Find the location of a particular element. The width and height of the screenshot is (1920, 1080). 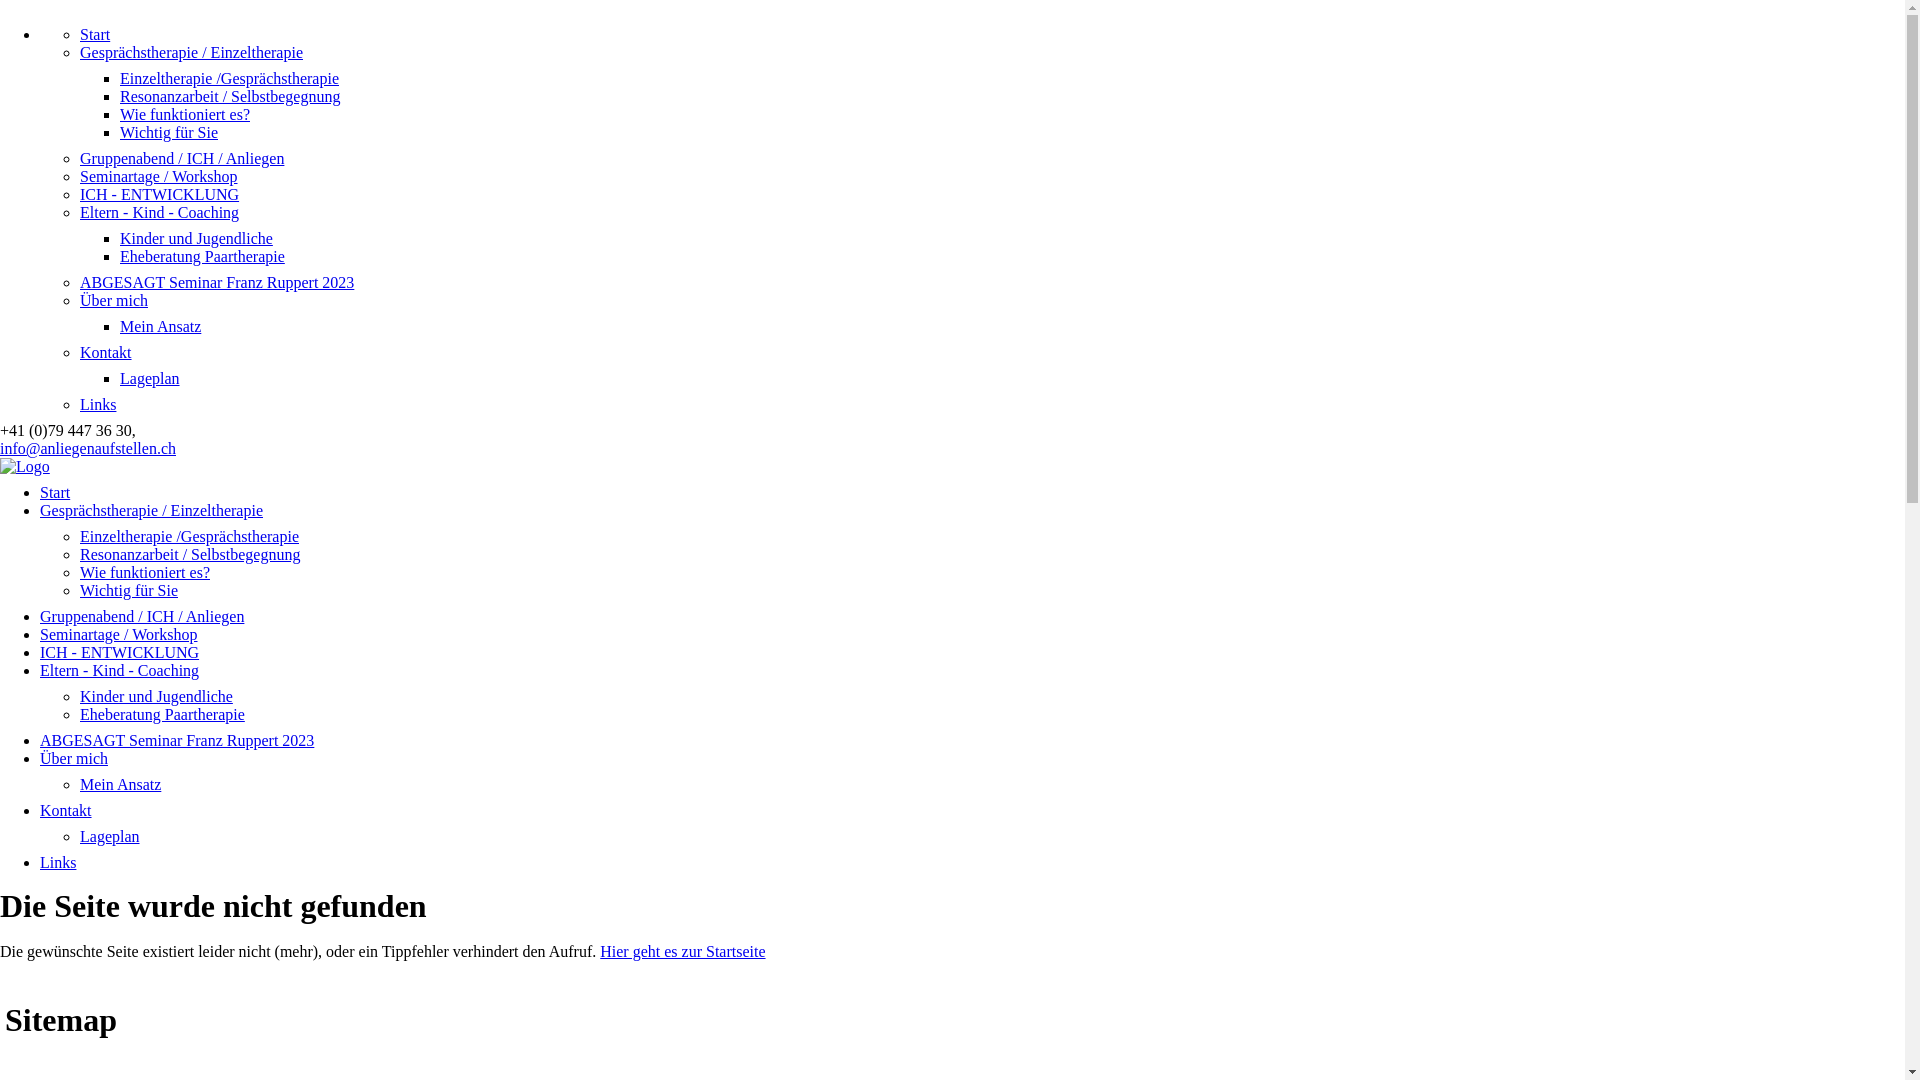

Lageplan is located at coordinates (150, 378).